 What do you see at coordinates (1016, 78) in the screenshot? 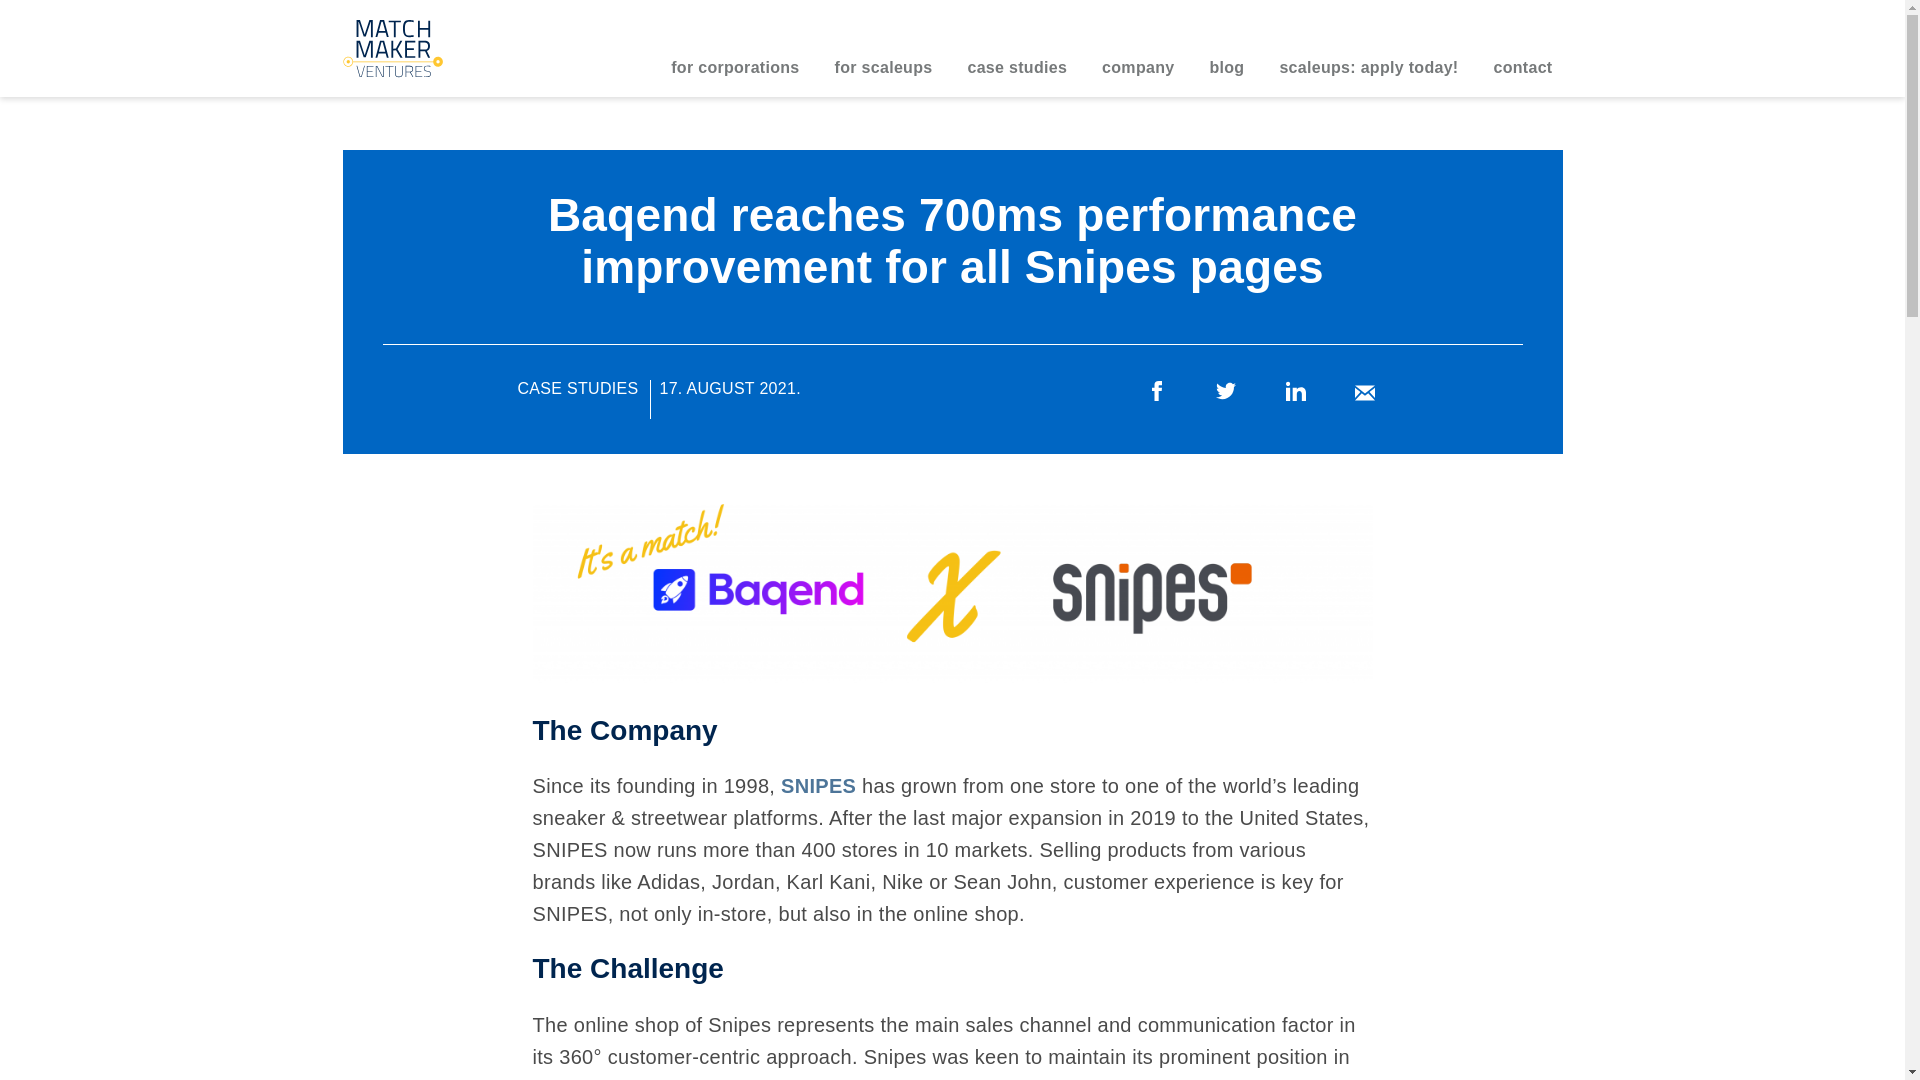
I see `case studies` at bounding box center [1016, 78].